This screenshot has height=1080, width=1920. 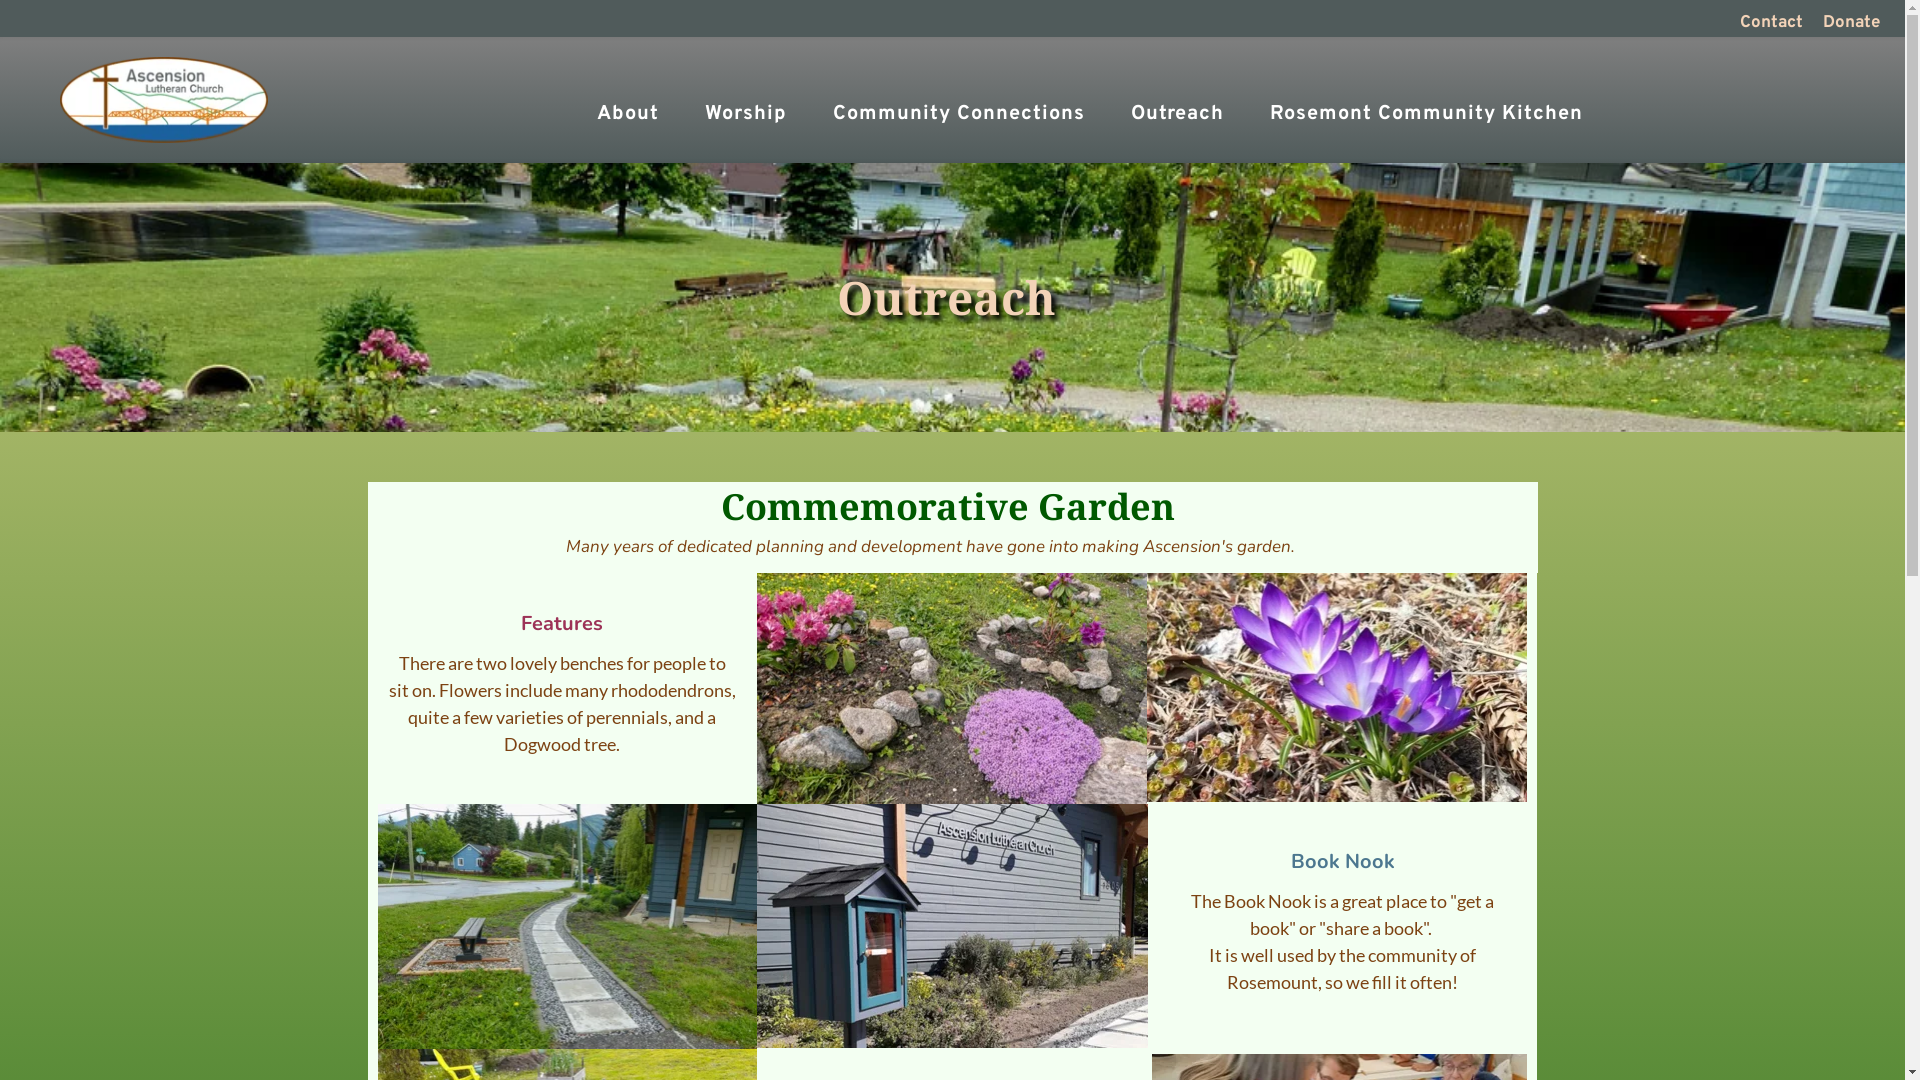 I want to click on Donate, so click(x=1852, y=24).